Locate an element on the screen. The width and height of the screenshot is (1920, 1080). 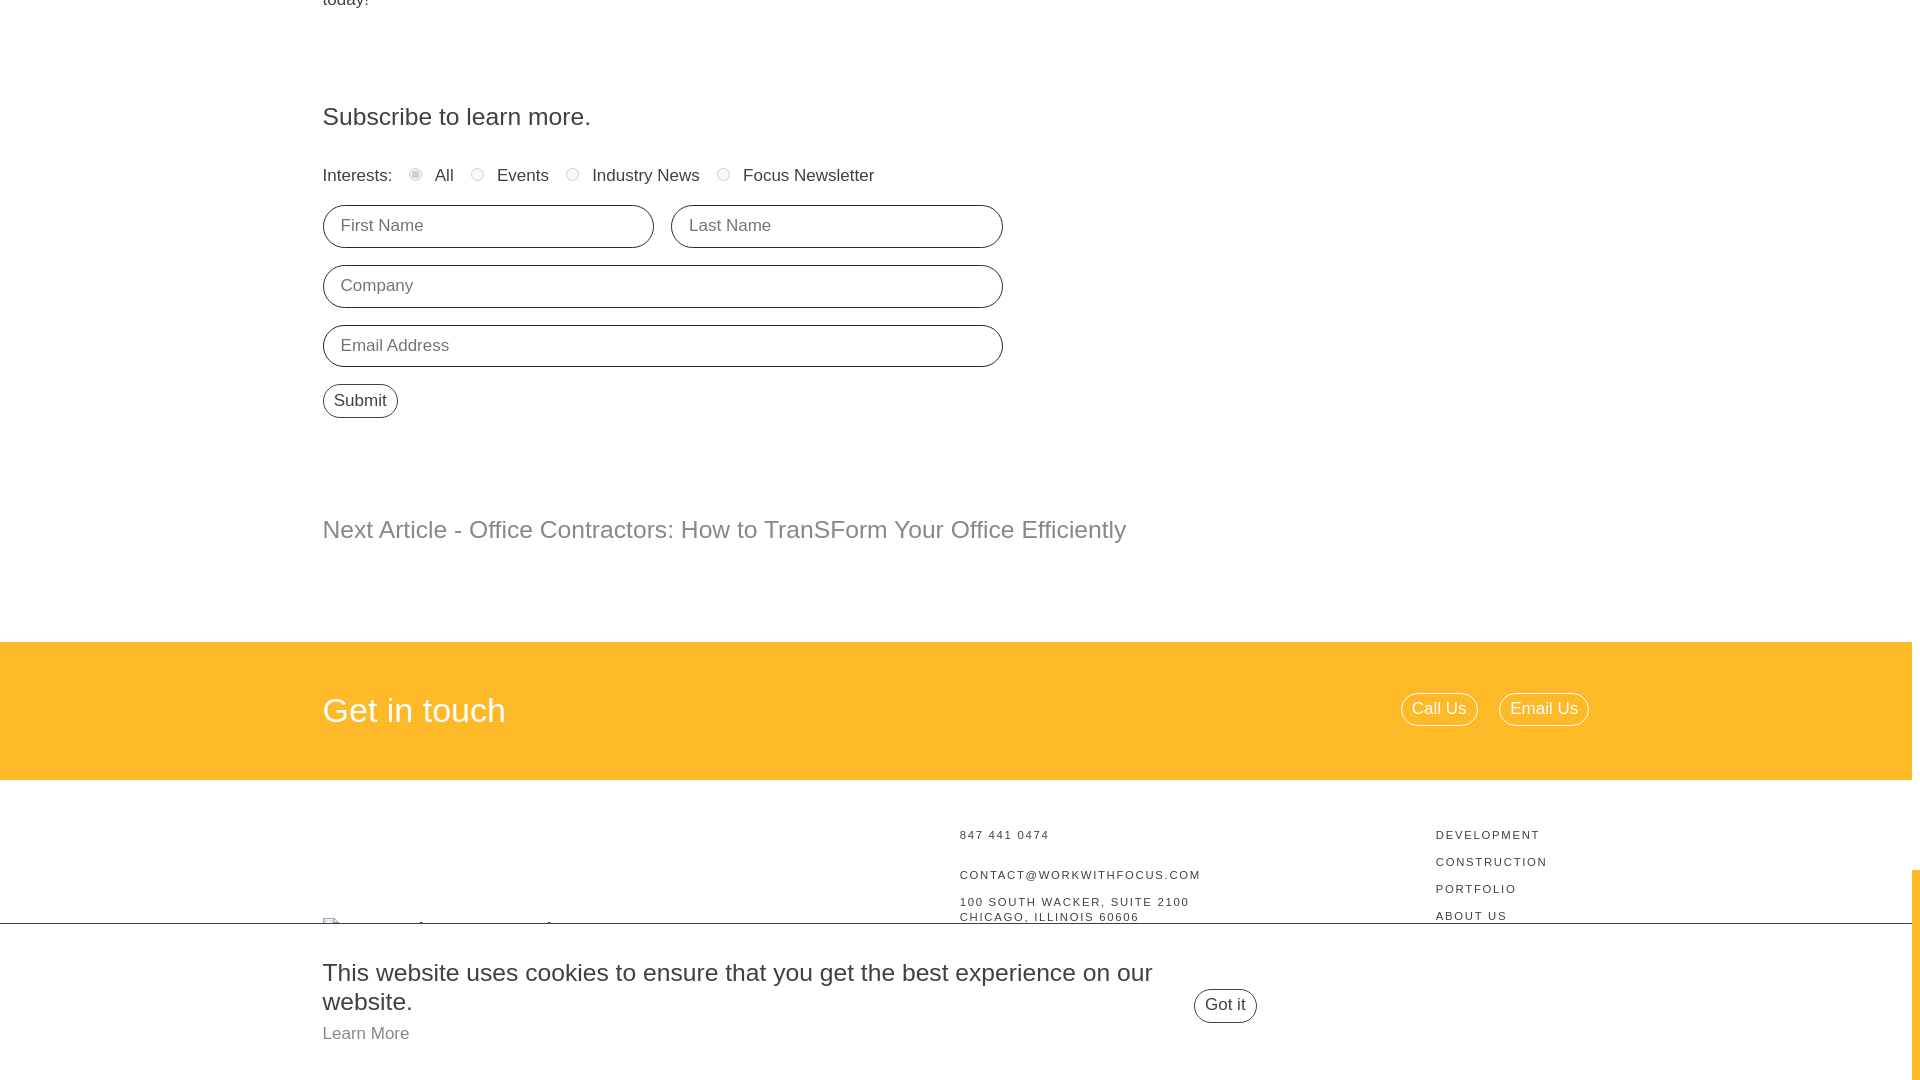
Call Us is located at coordinates (1440, 709).